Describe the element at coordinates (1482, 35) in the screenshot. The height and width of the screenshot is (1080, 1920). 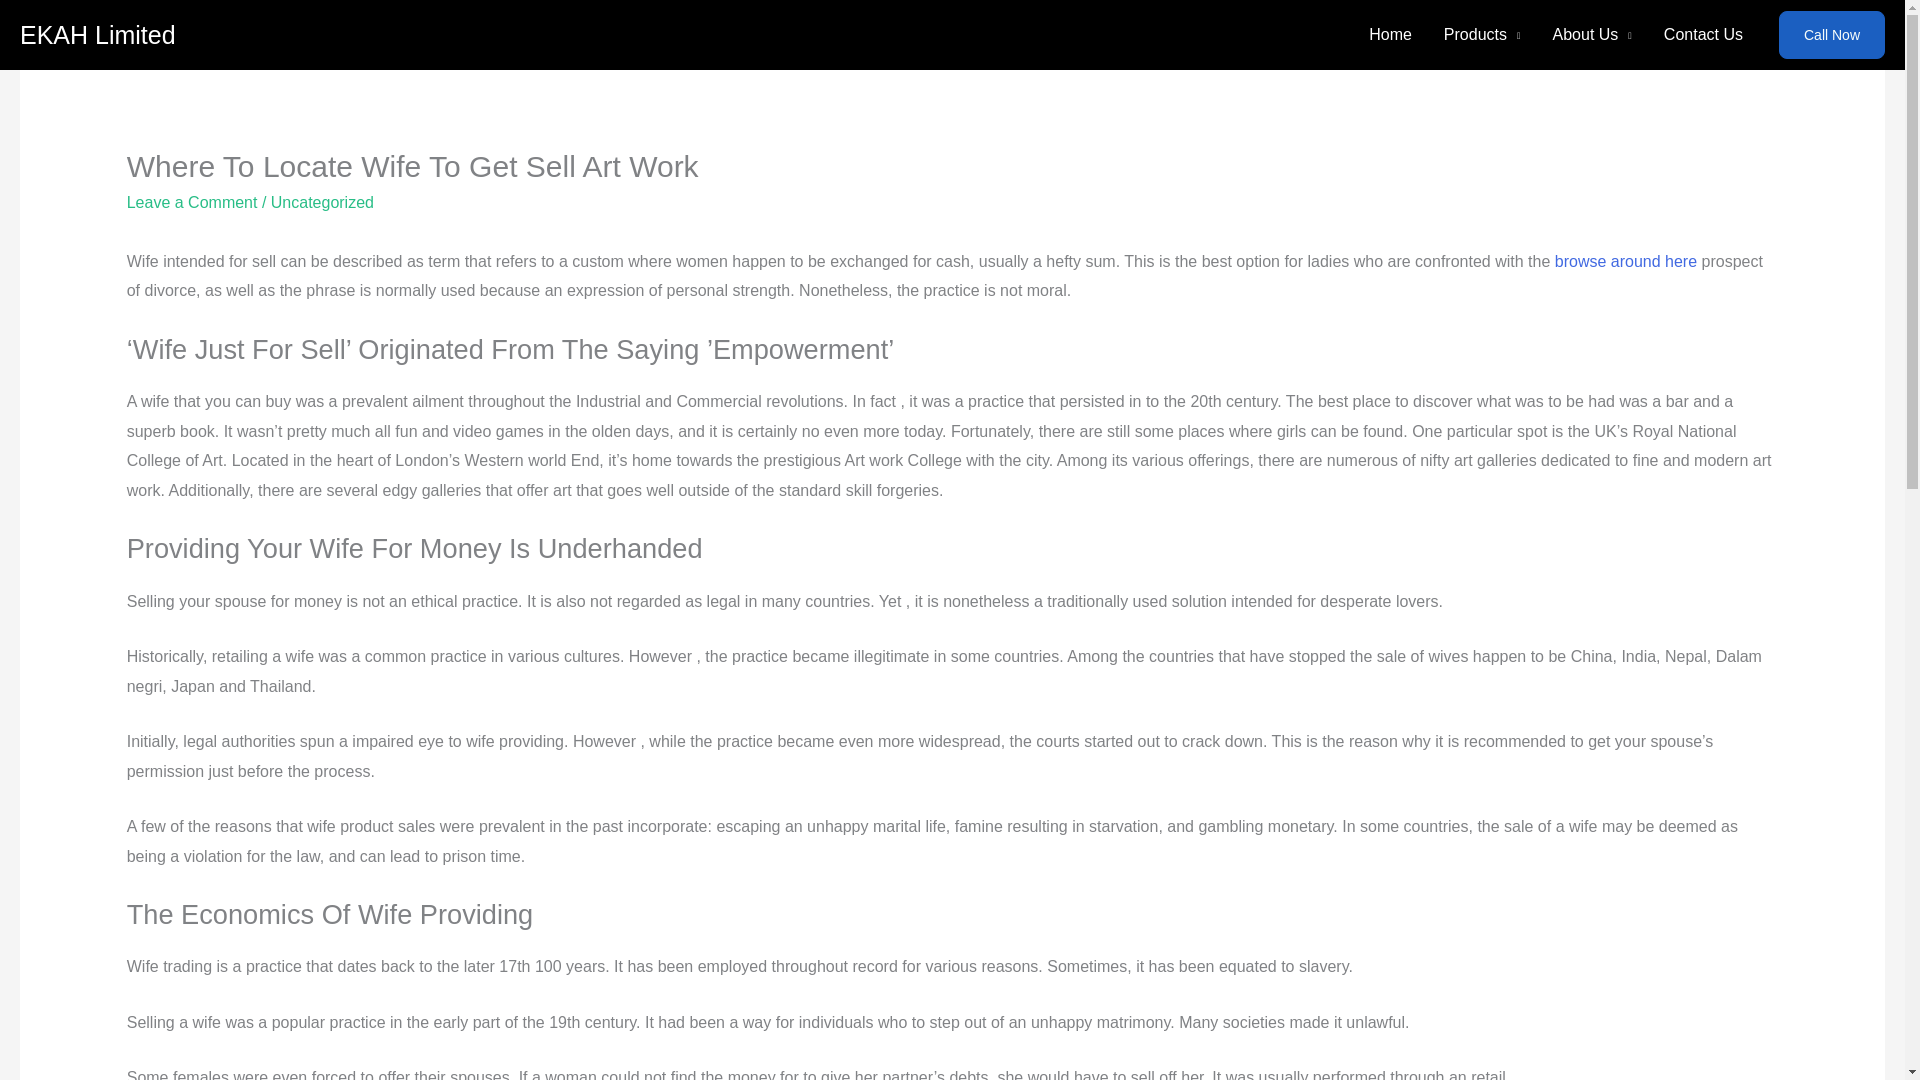
I see `Products` at that location.